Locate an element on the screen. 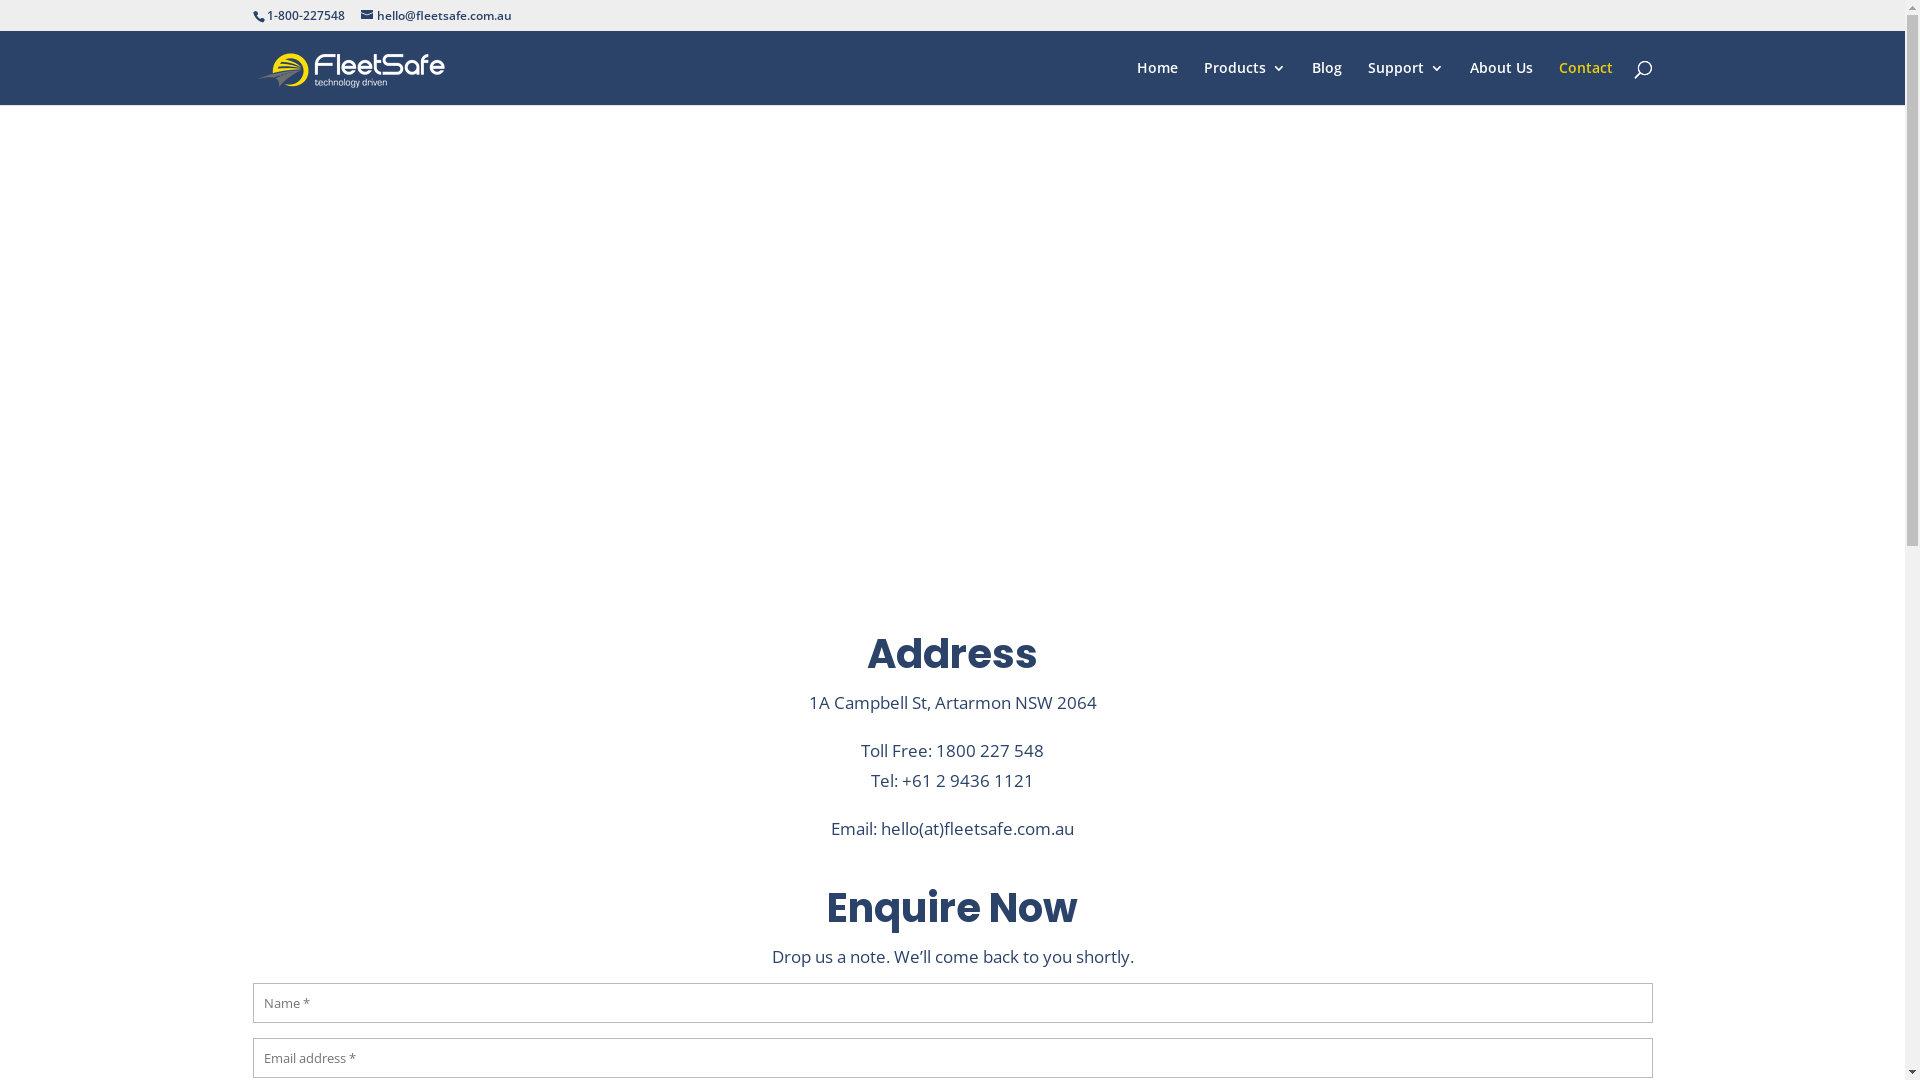  Home is located at coordinates (1156, 83).